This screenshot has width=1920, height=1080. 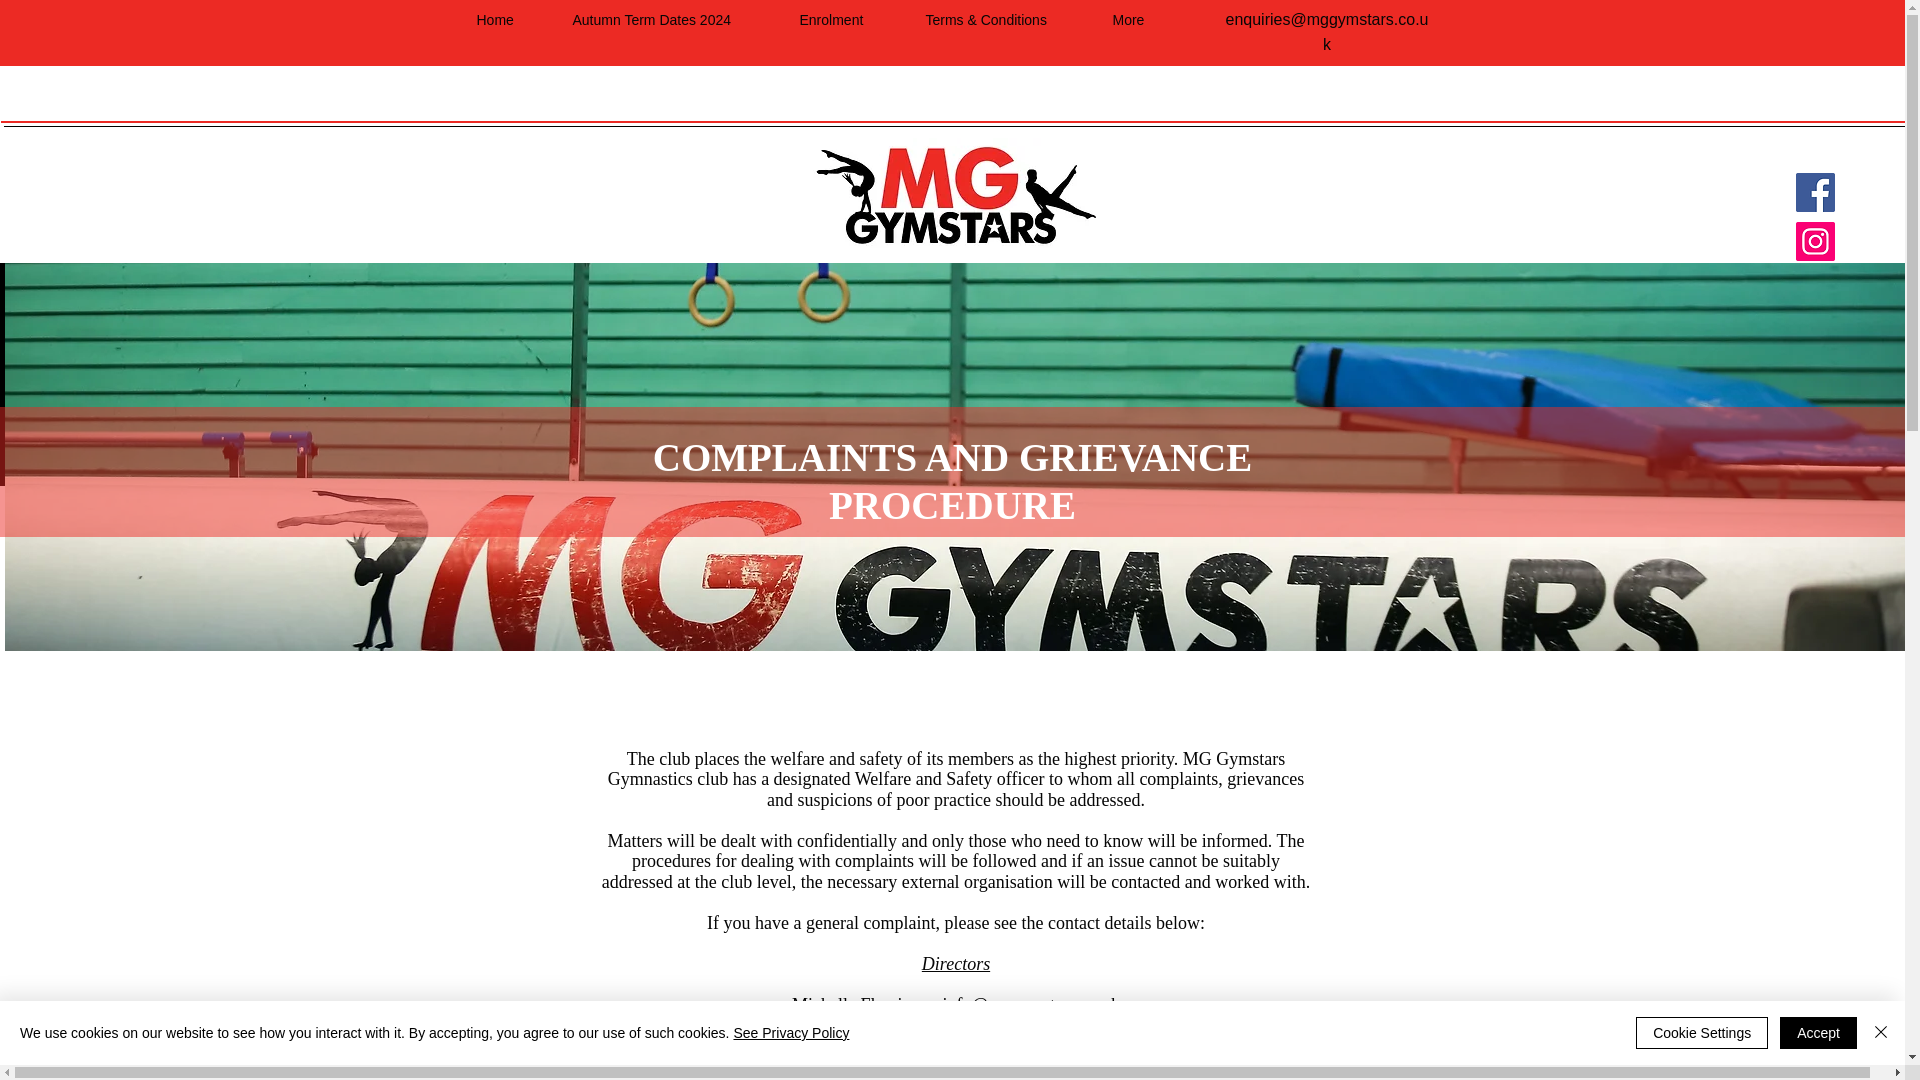 What do you see at coordinates (1818, 1032) in the screenshot?
I see `Accept` at bounding box center [1818, 1032].